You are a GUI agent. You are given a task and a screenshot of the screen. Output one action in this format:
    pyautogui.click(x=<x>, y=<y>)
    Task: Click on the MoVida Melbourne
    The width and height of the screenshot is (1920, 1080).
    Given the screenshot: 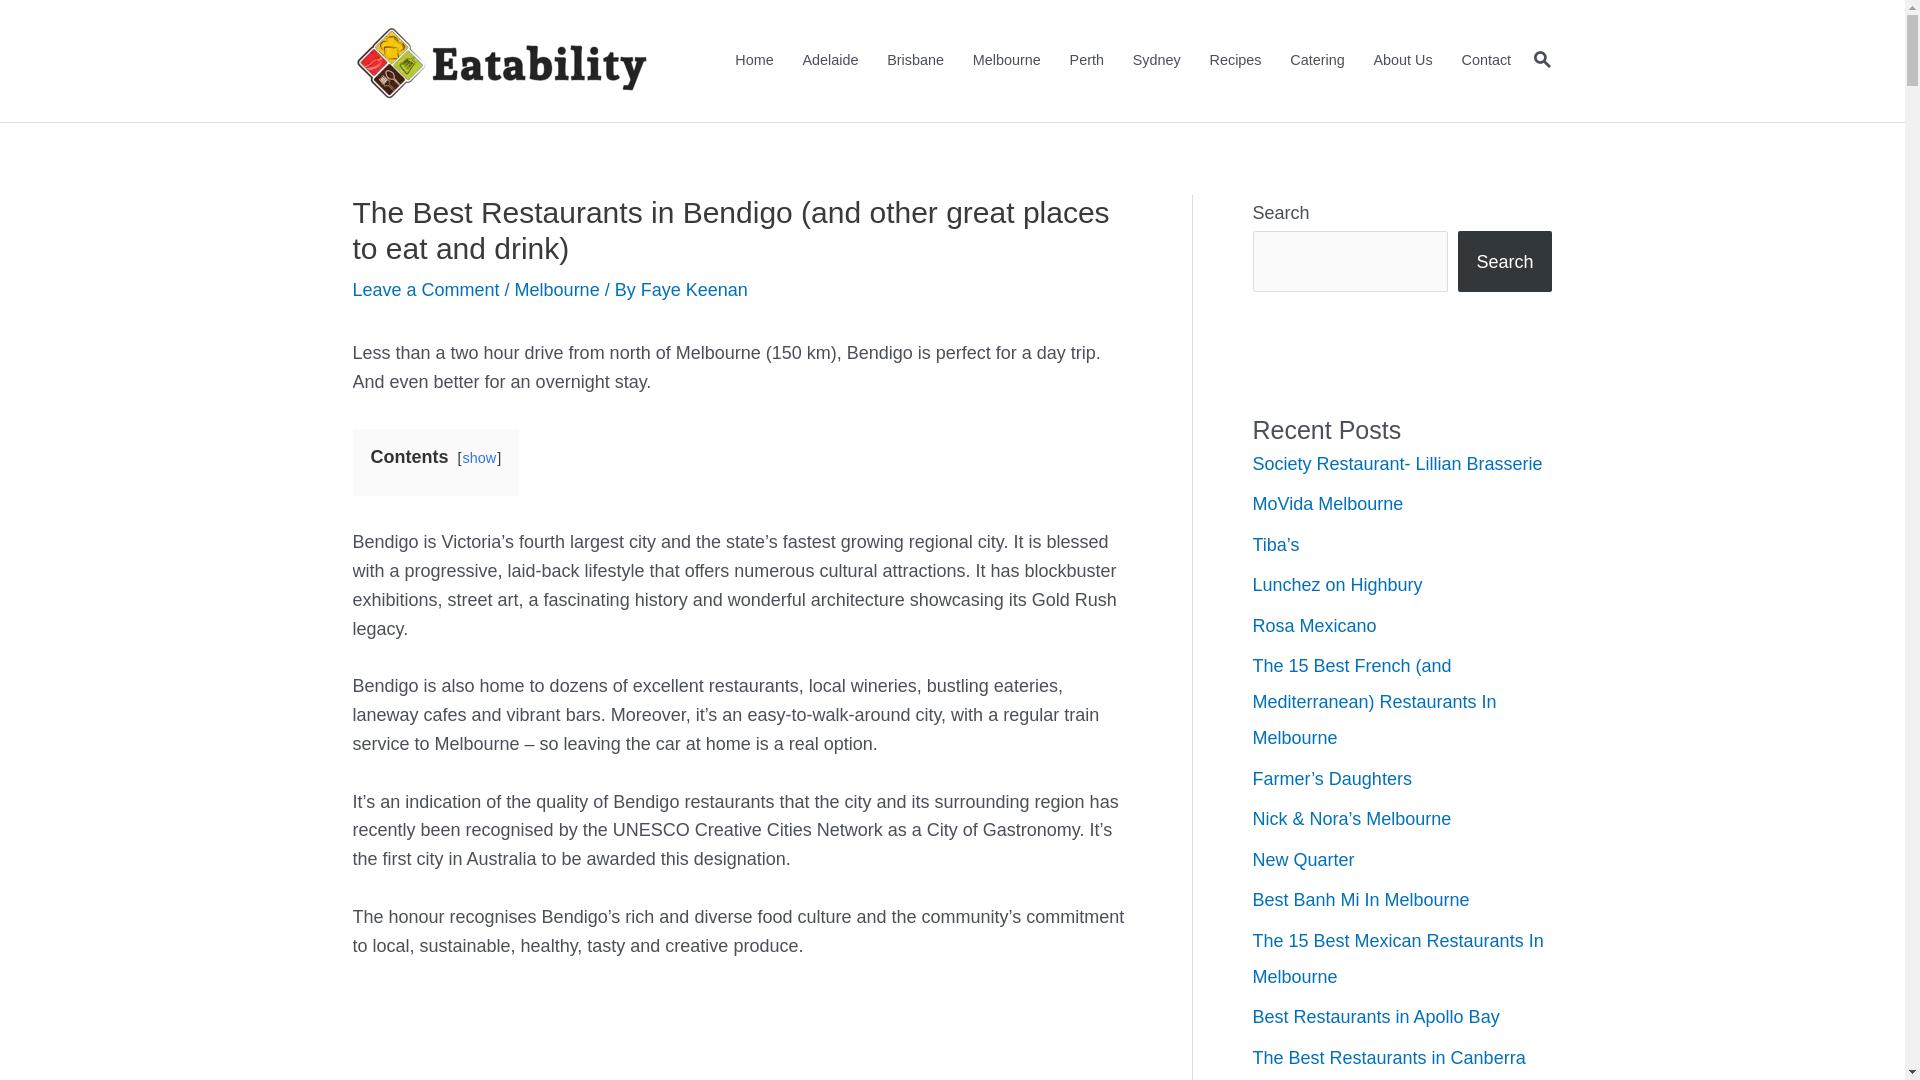 What is the action you would take?
    pyautogui.click(x=1328, y=504)
    